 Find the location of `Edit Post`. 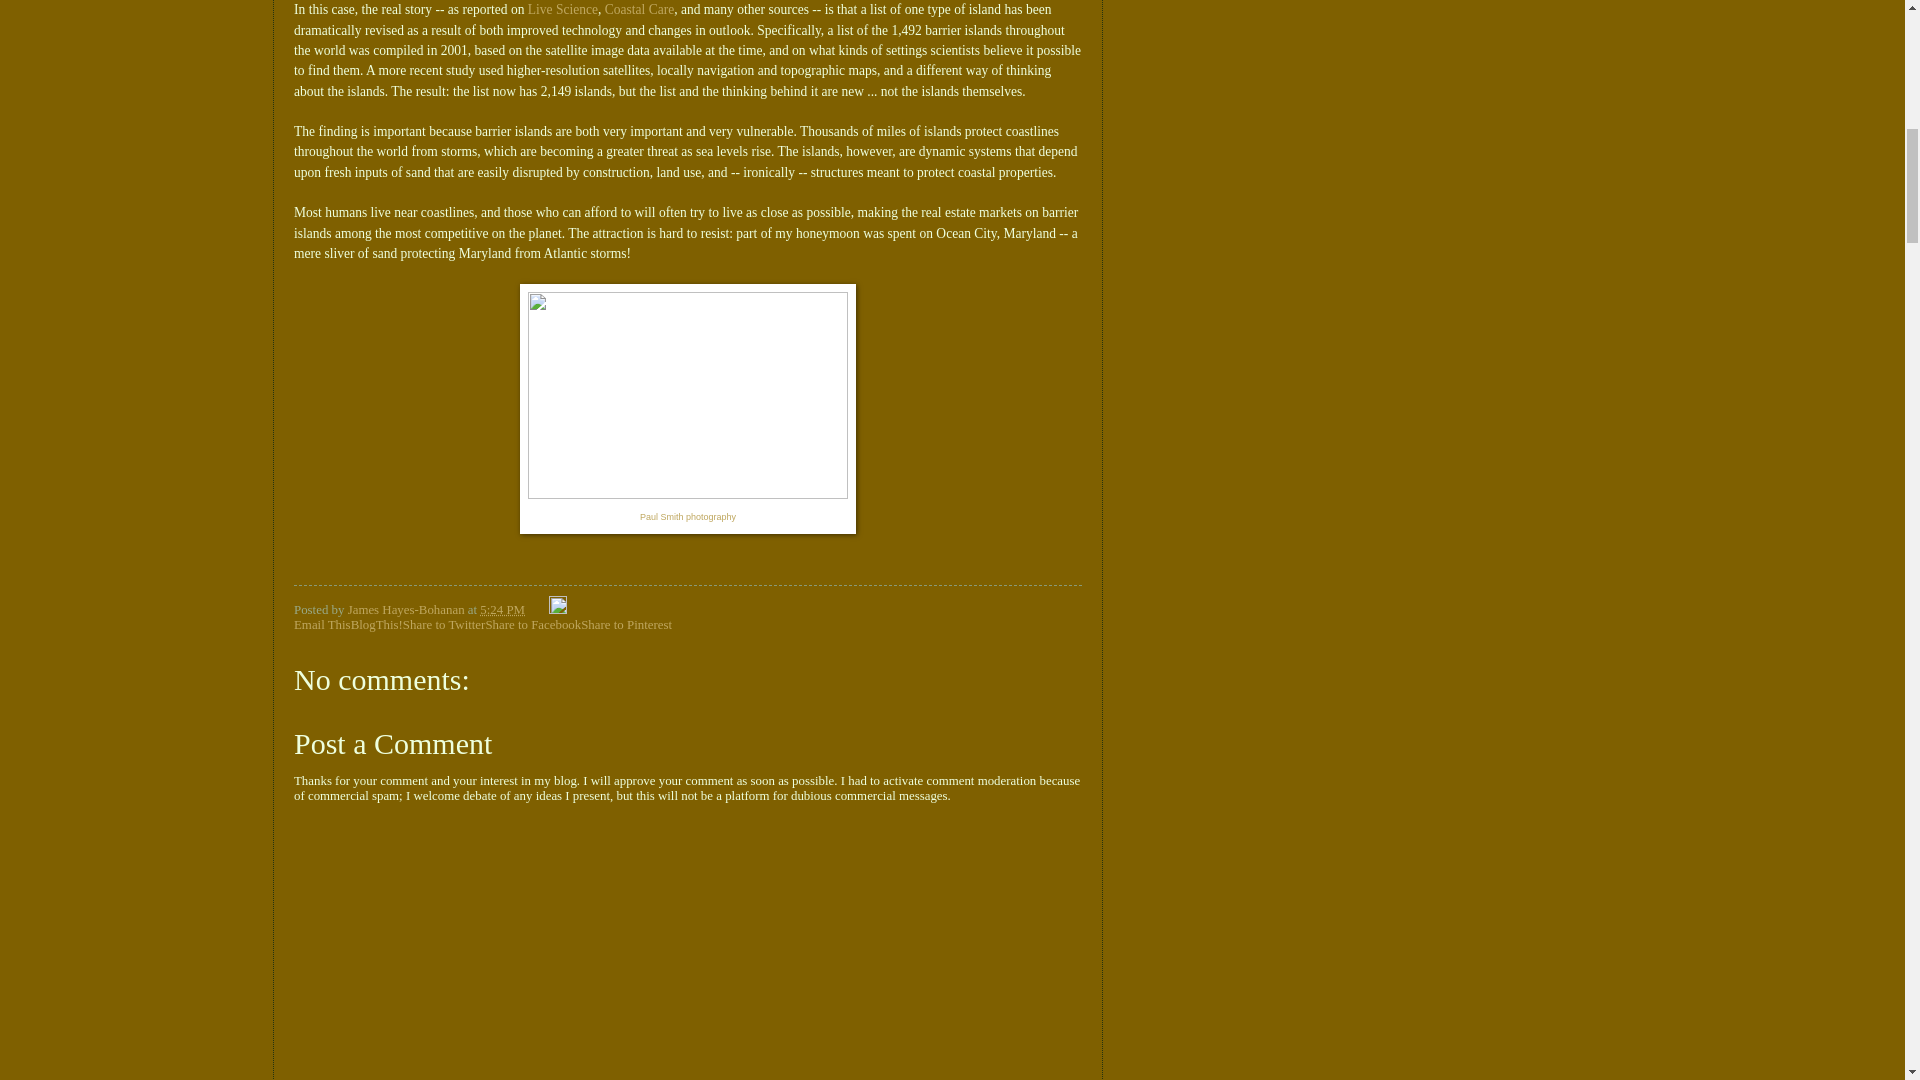

Edit Post is located at coordinates (558, 609).